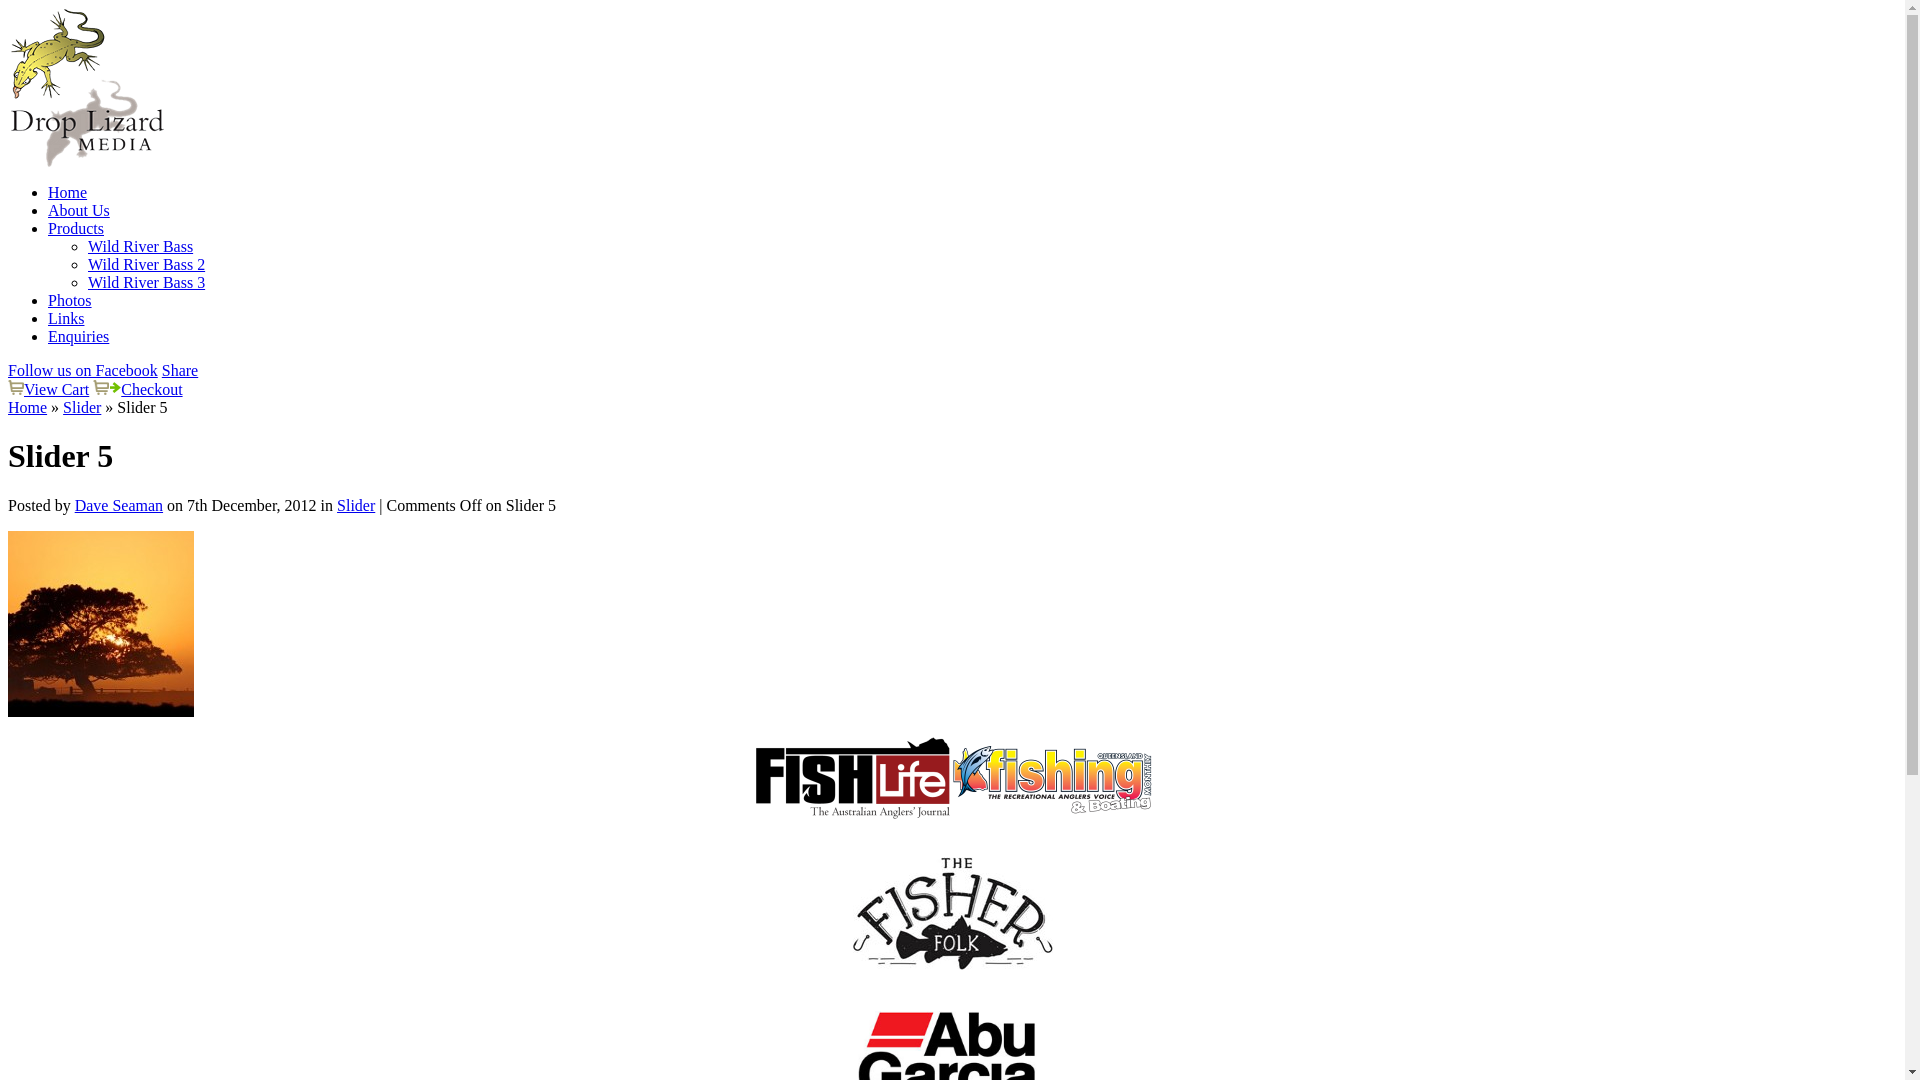  What do you see at coordinates (78, 336) in the screenshot?
I see `Enquiries` at bounding box center [78, 336].